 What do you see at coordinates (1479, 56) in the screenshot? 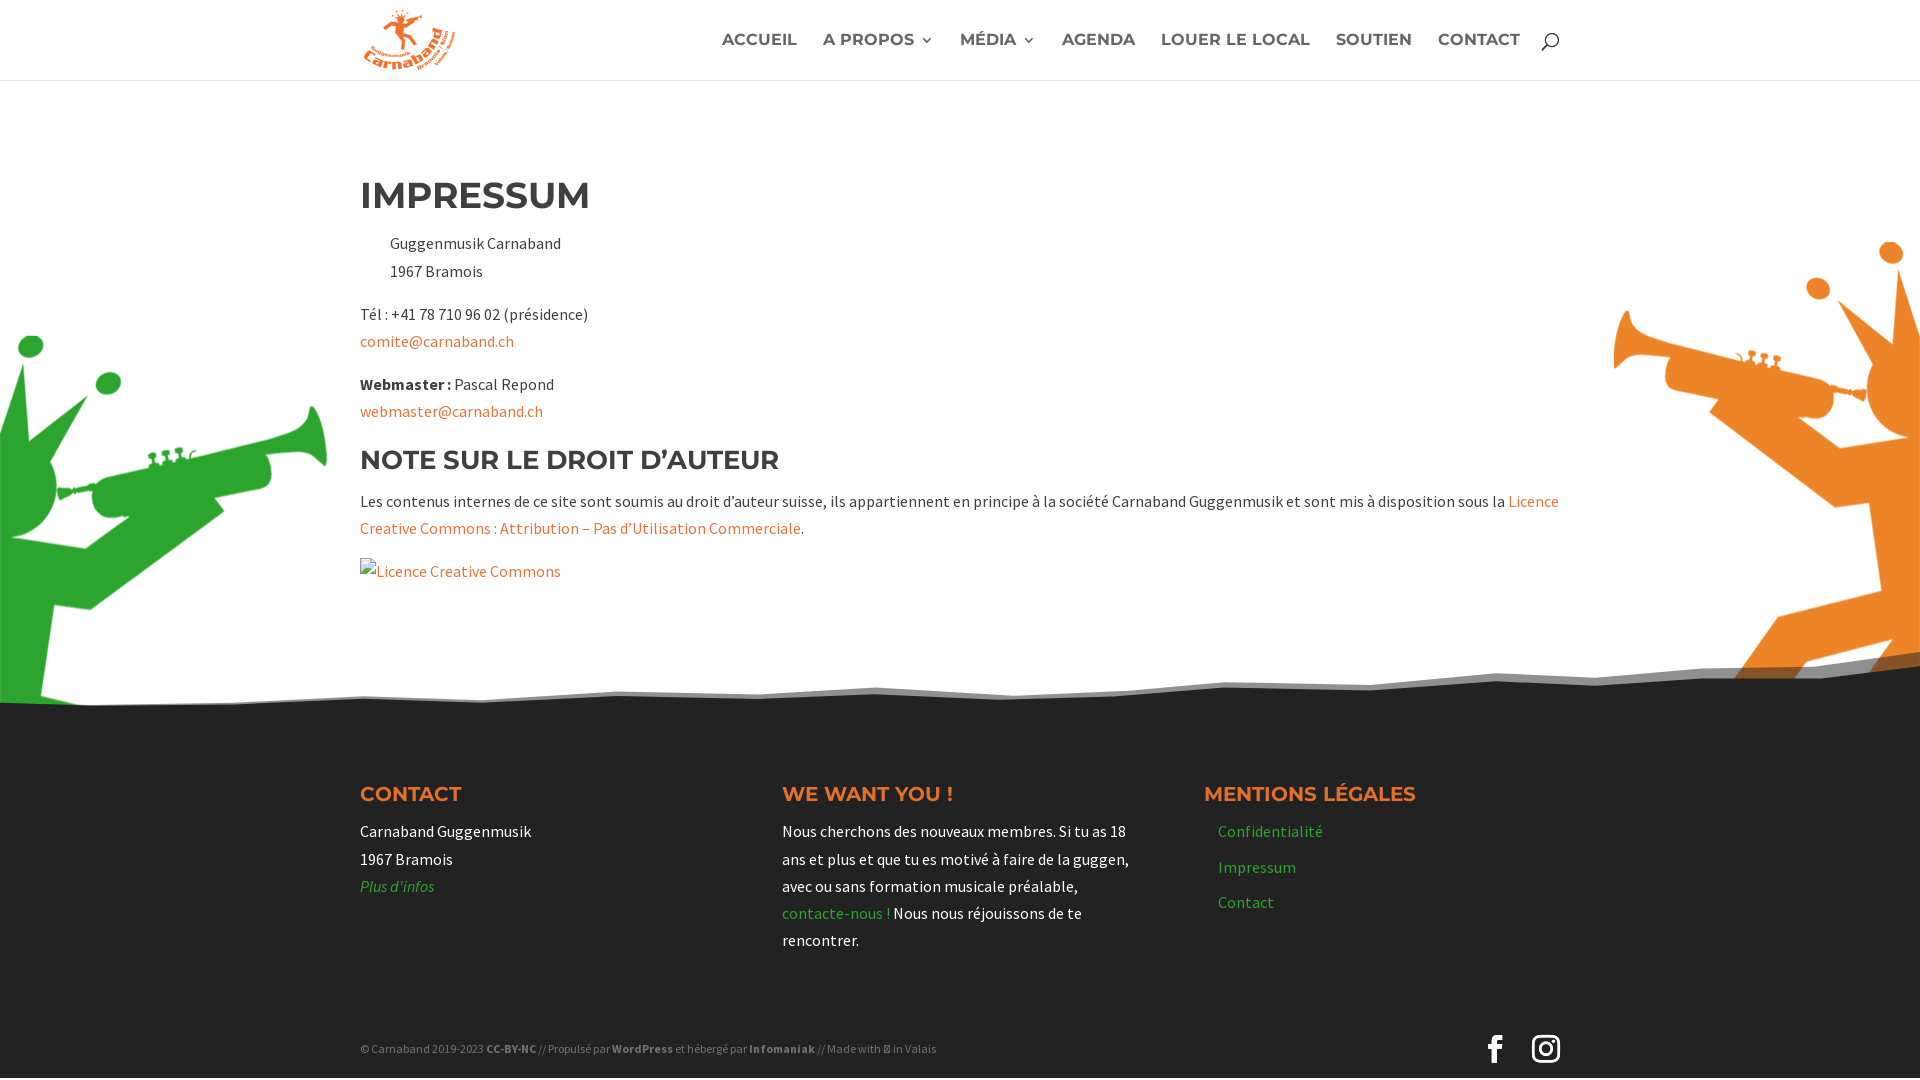
I see `CONTACT` at bounding box center [1479, 56].